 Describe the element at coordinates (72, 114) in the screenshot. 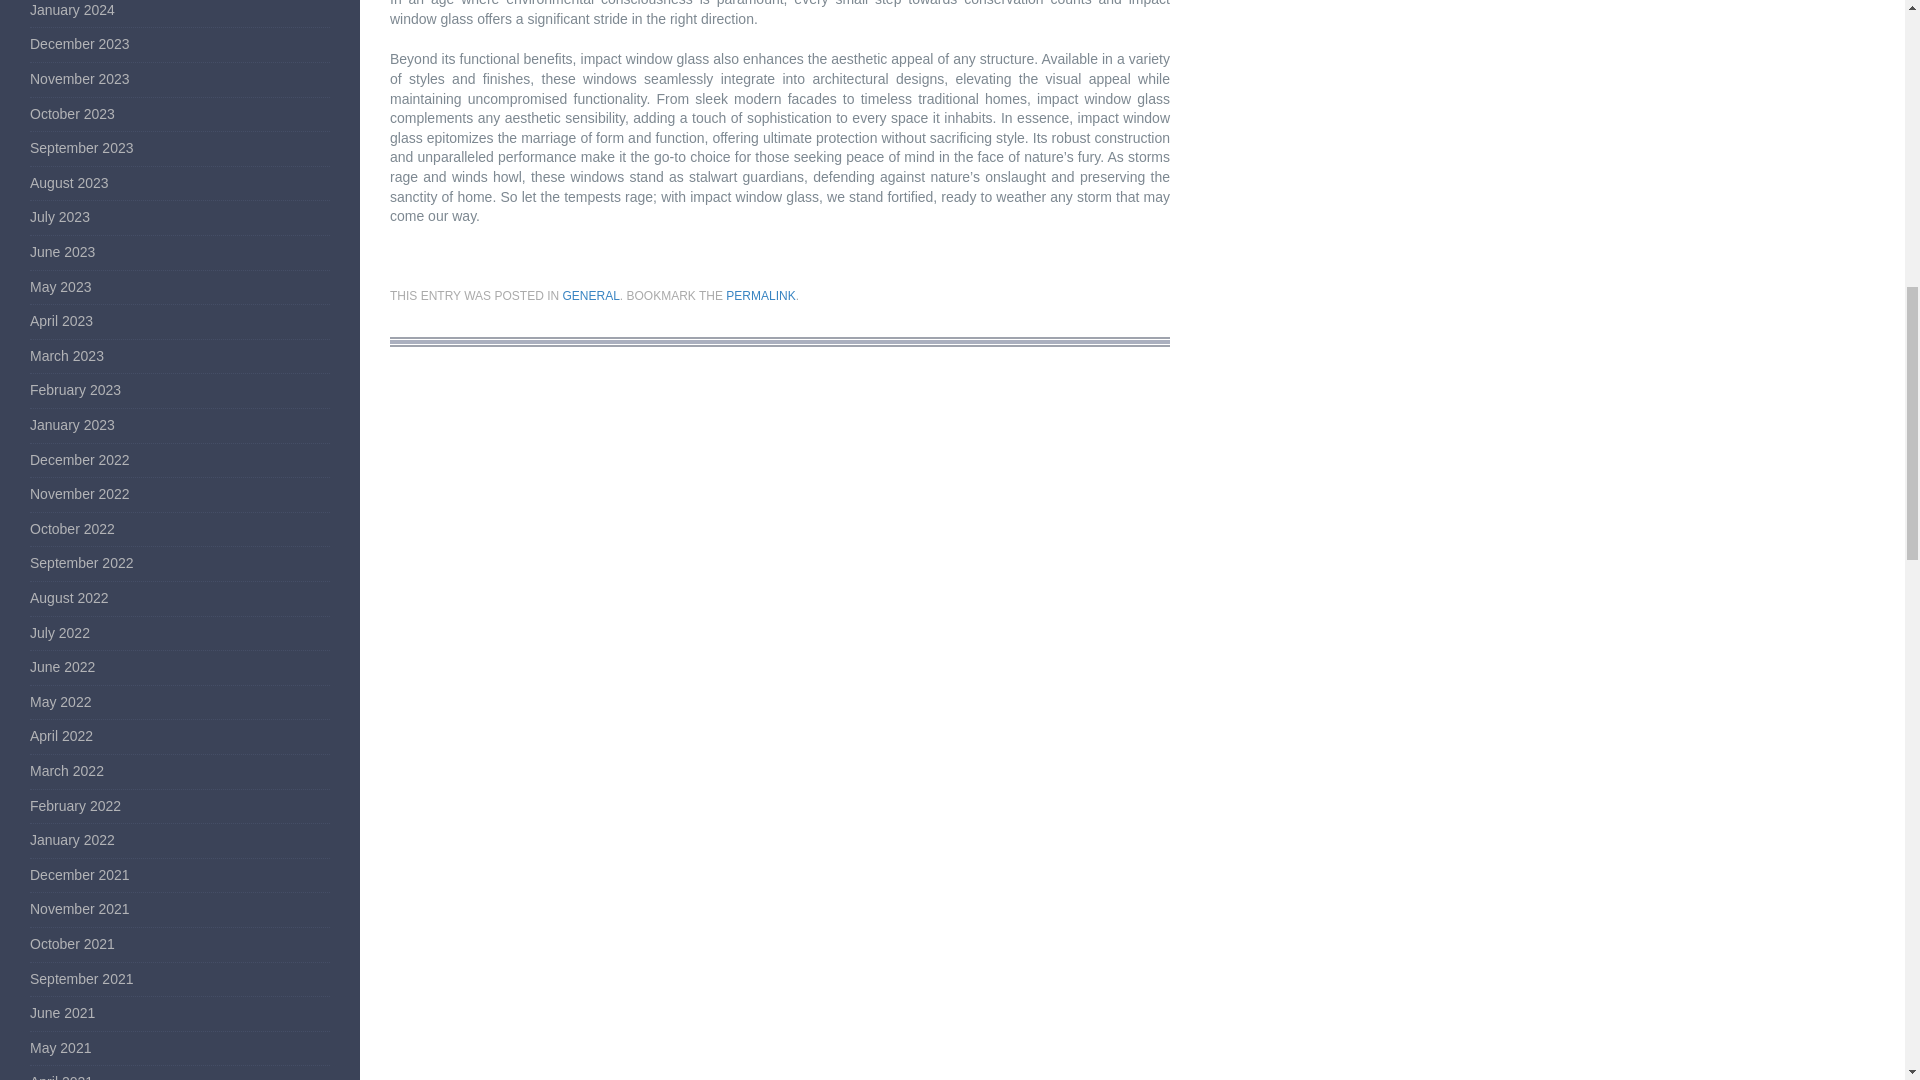

I see `October 2023` at that location.